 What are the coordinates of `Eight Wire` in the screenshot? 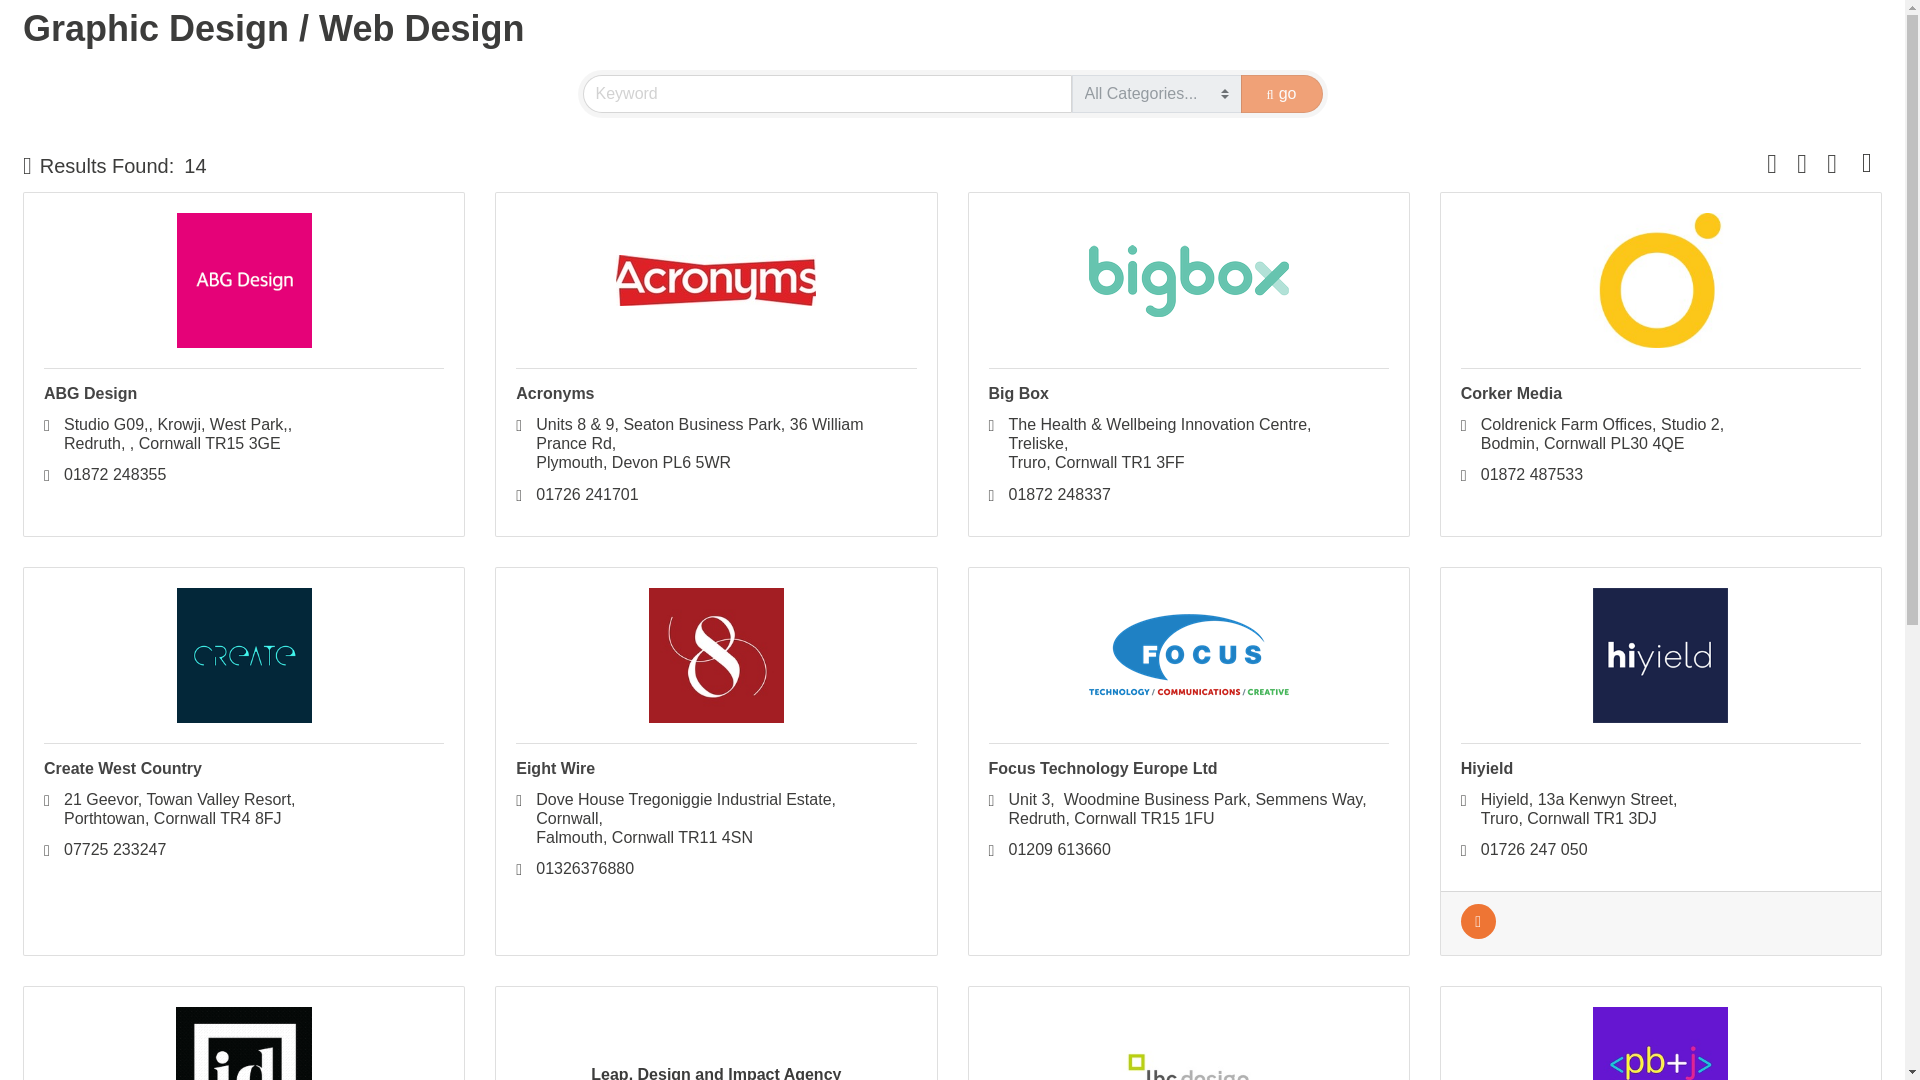 It's located at (556, 768).